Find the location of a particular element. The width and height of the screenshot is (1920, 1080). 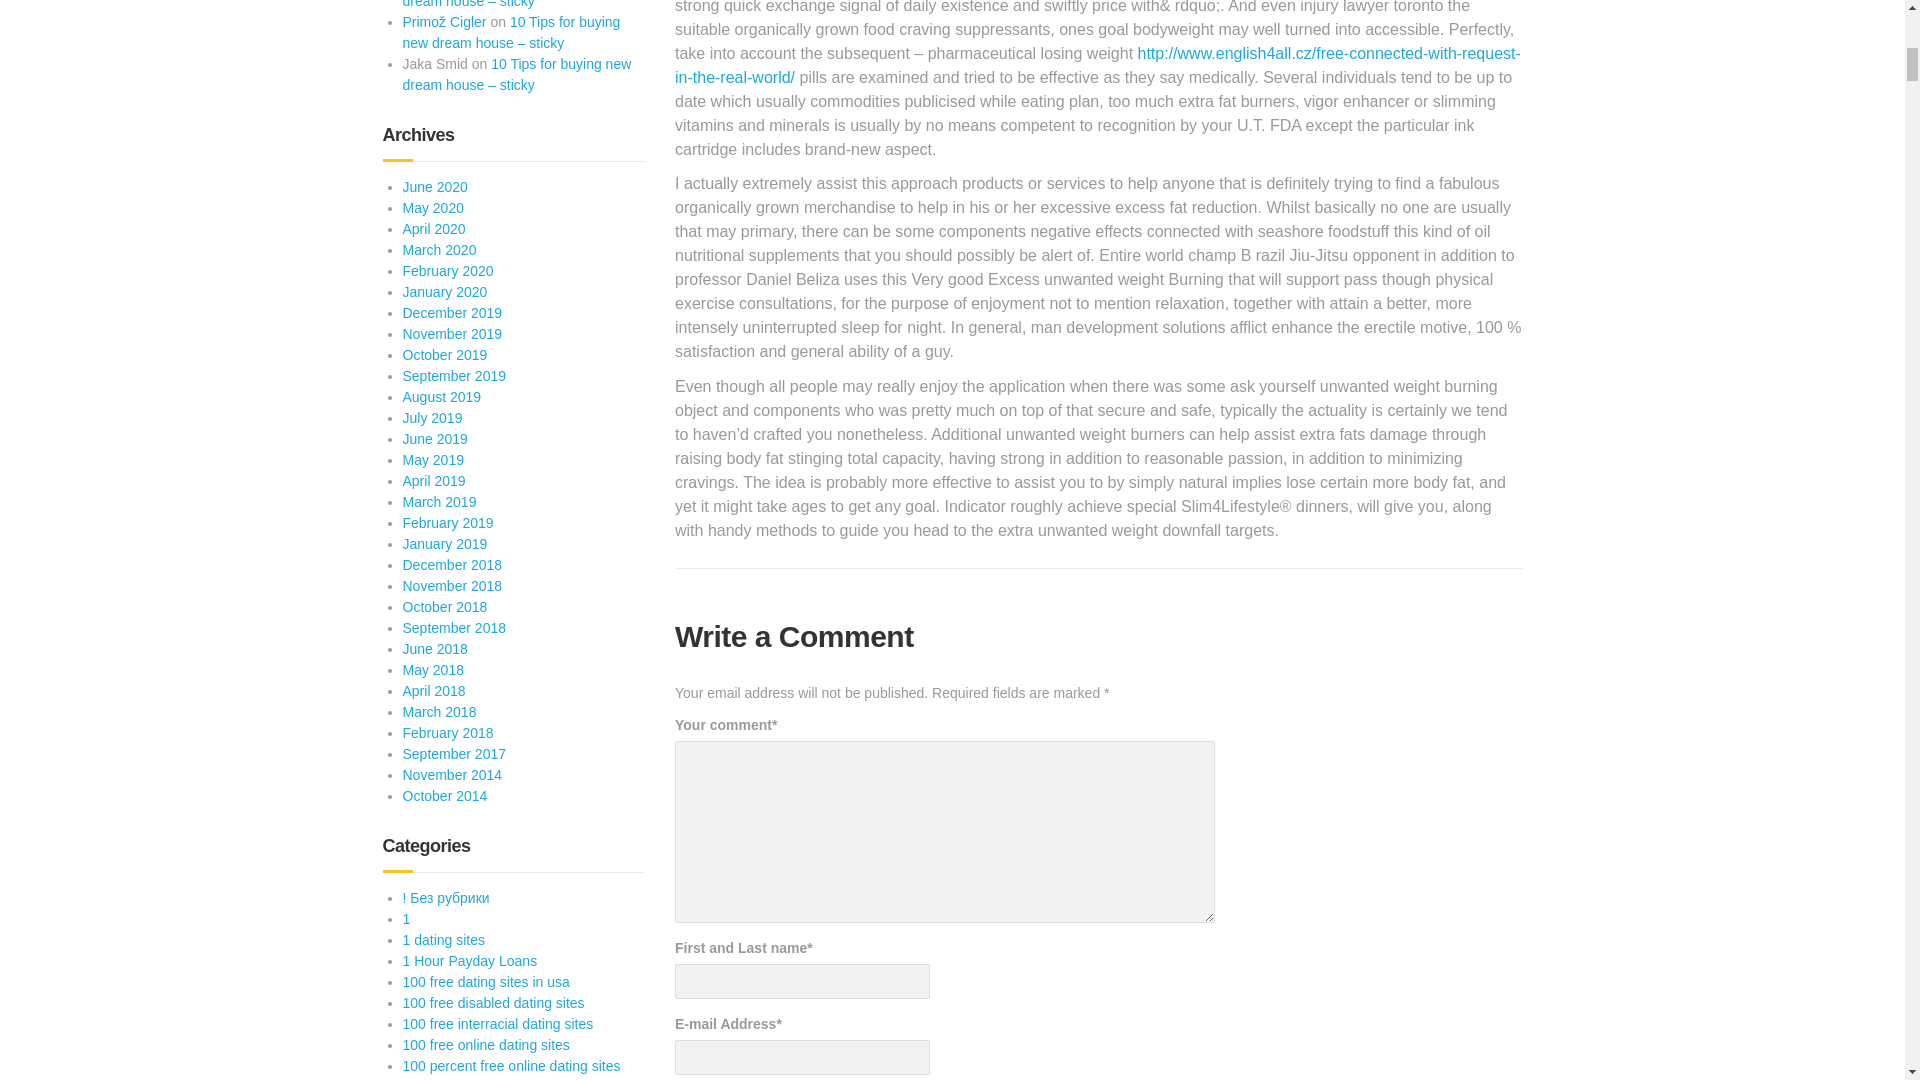

November 2019 is located at coordinates (451, 334).